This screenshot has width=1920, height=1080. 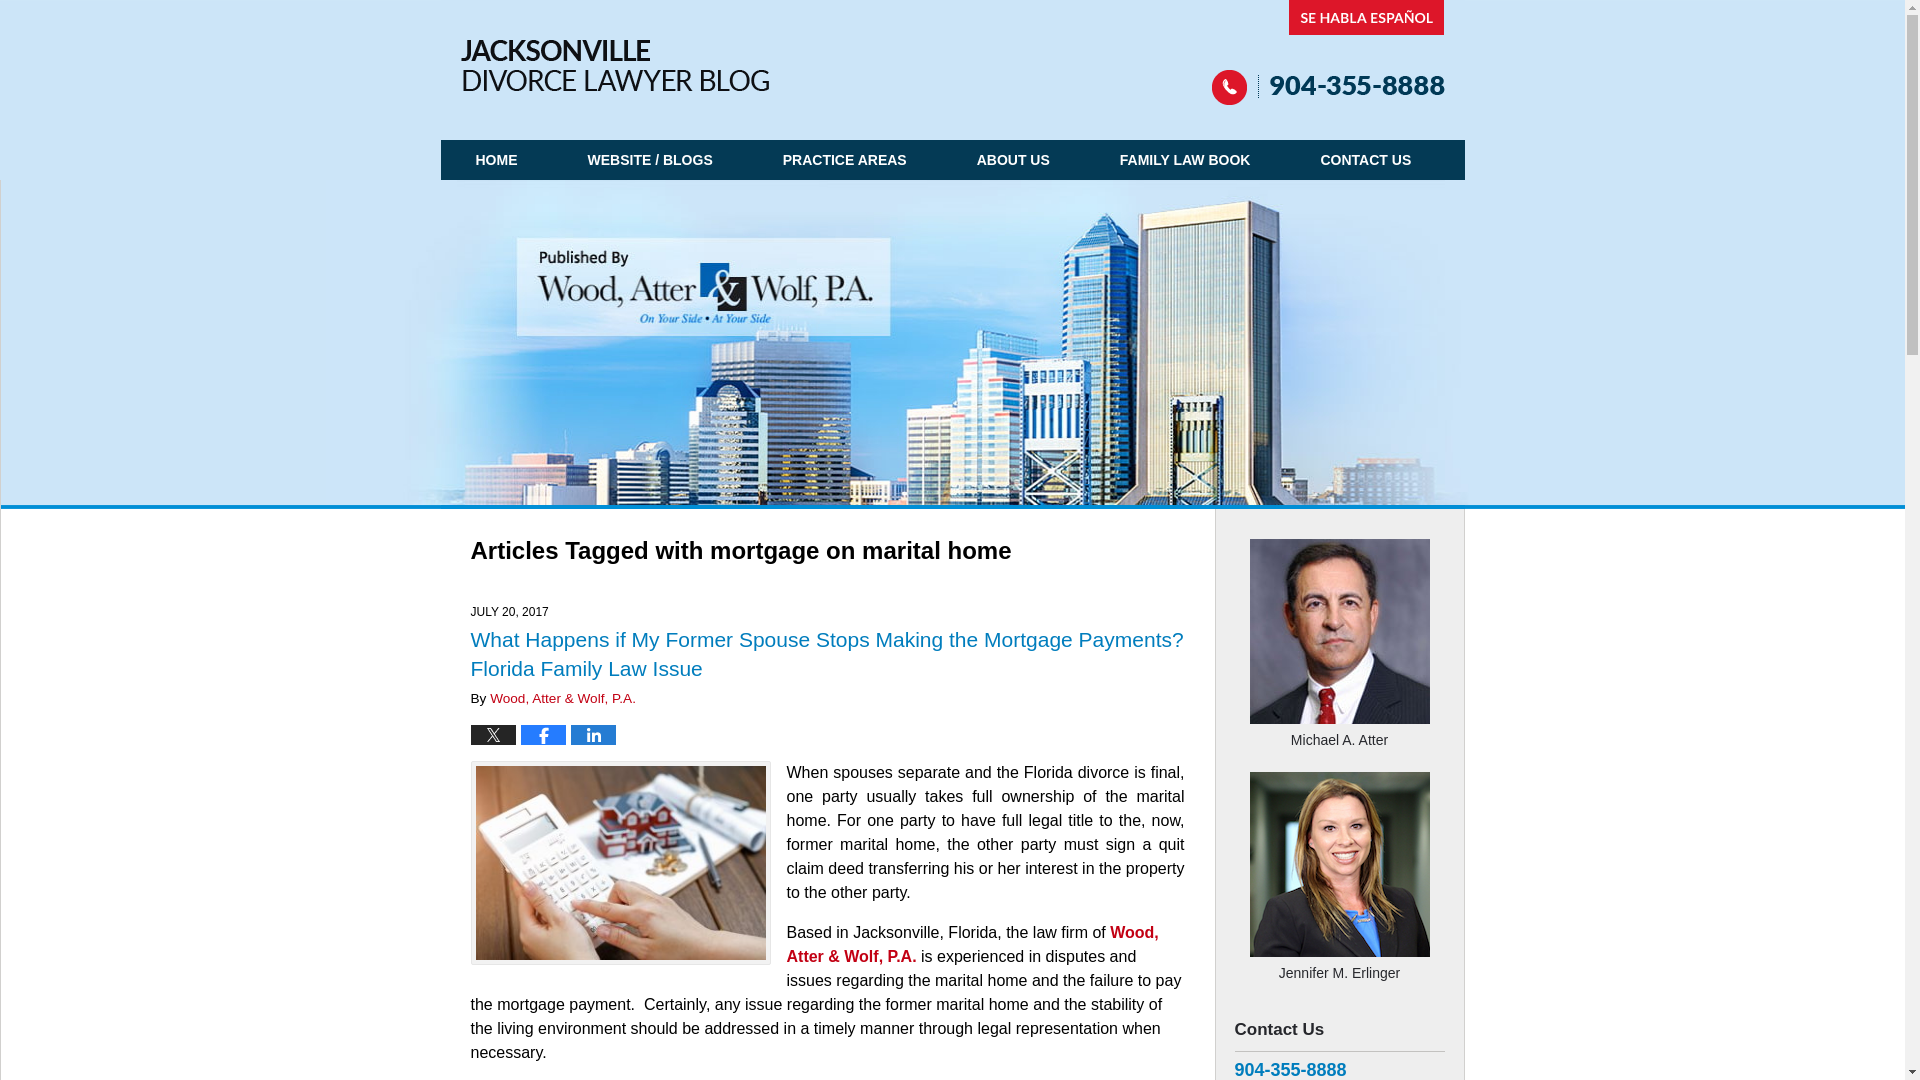 What do you see at coordinates (845, 160) in the screenshot?
I see `PRACTICE AREAS` at bounding box center [845, 160].